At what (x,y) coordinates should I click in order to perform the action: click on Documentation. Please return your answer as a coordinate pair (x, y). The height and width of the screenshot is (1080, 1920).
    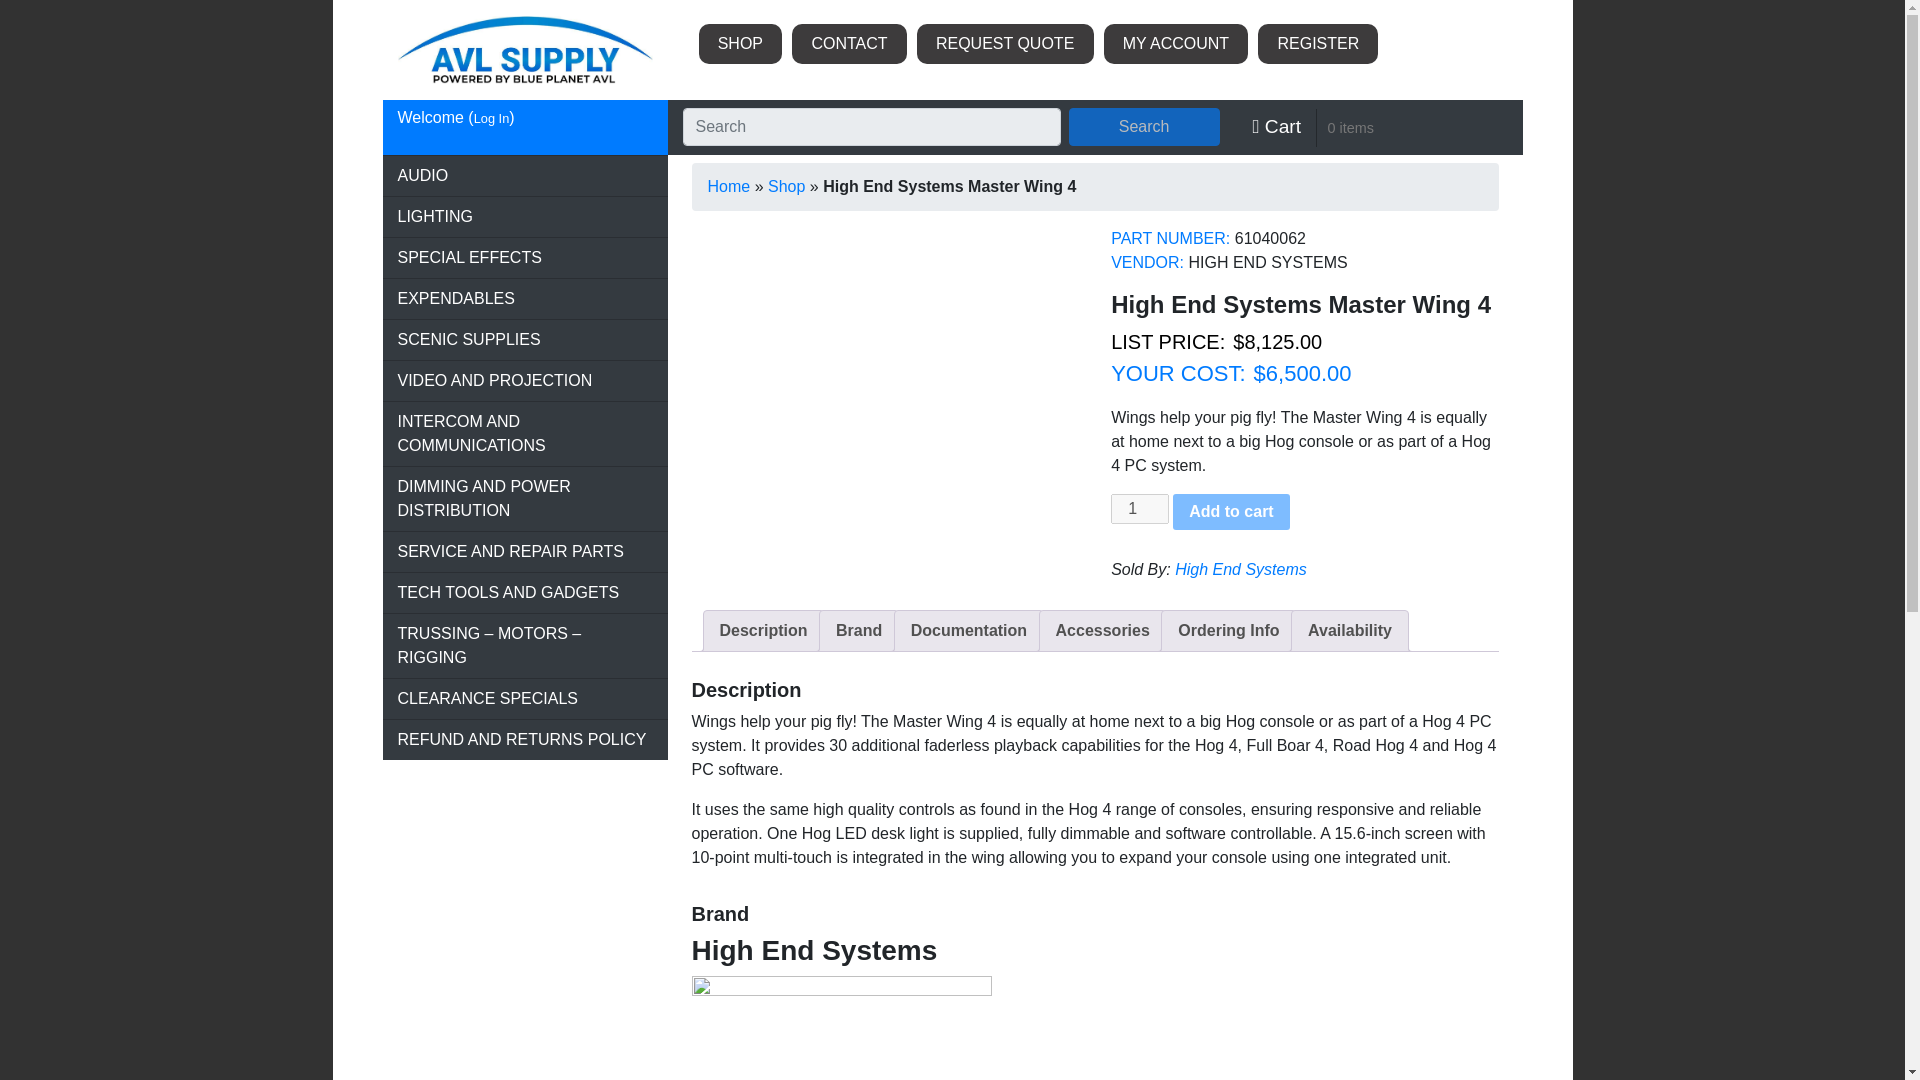
    Looking at the image, I should click on (968, 631).